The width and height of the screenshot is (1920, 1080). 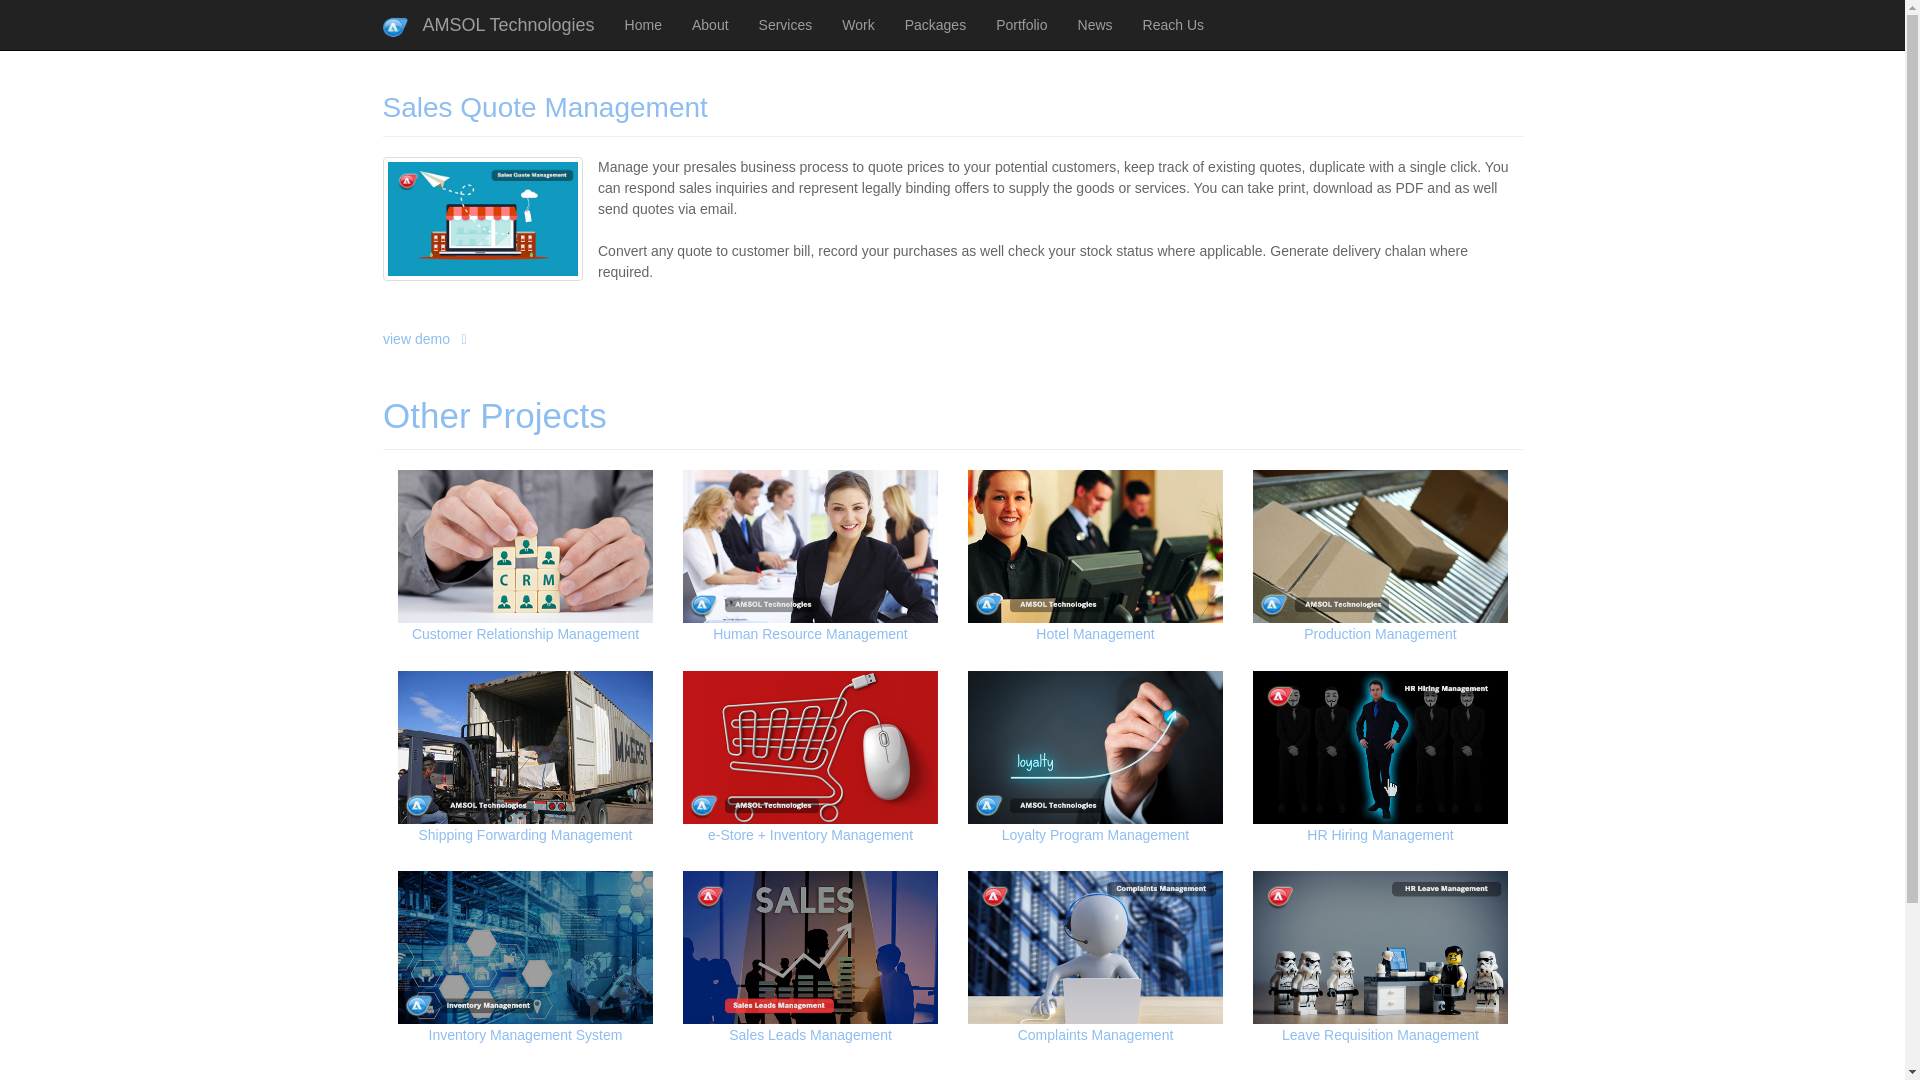 I want to click on Human Resource Management, so click(x=844, y=598).